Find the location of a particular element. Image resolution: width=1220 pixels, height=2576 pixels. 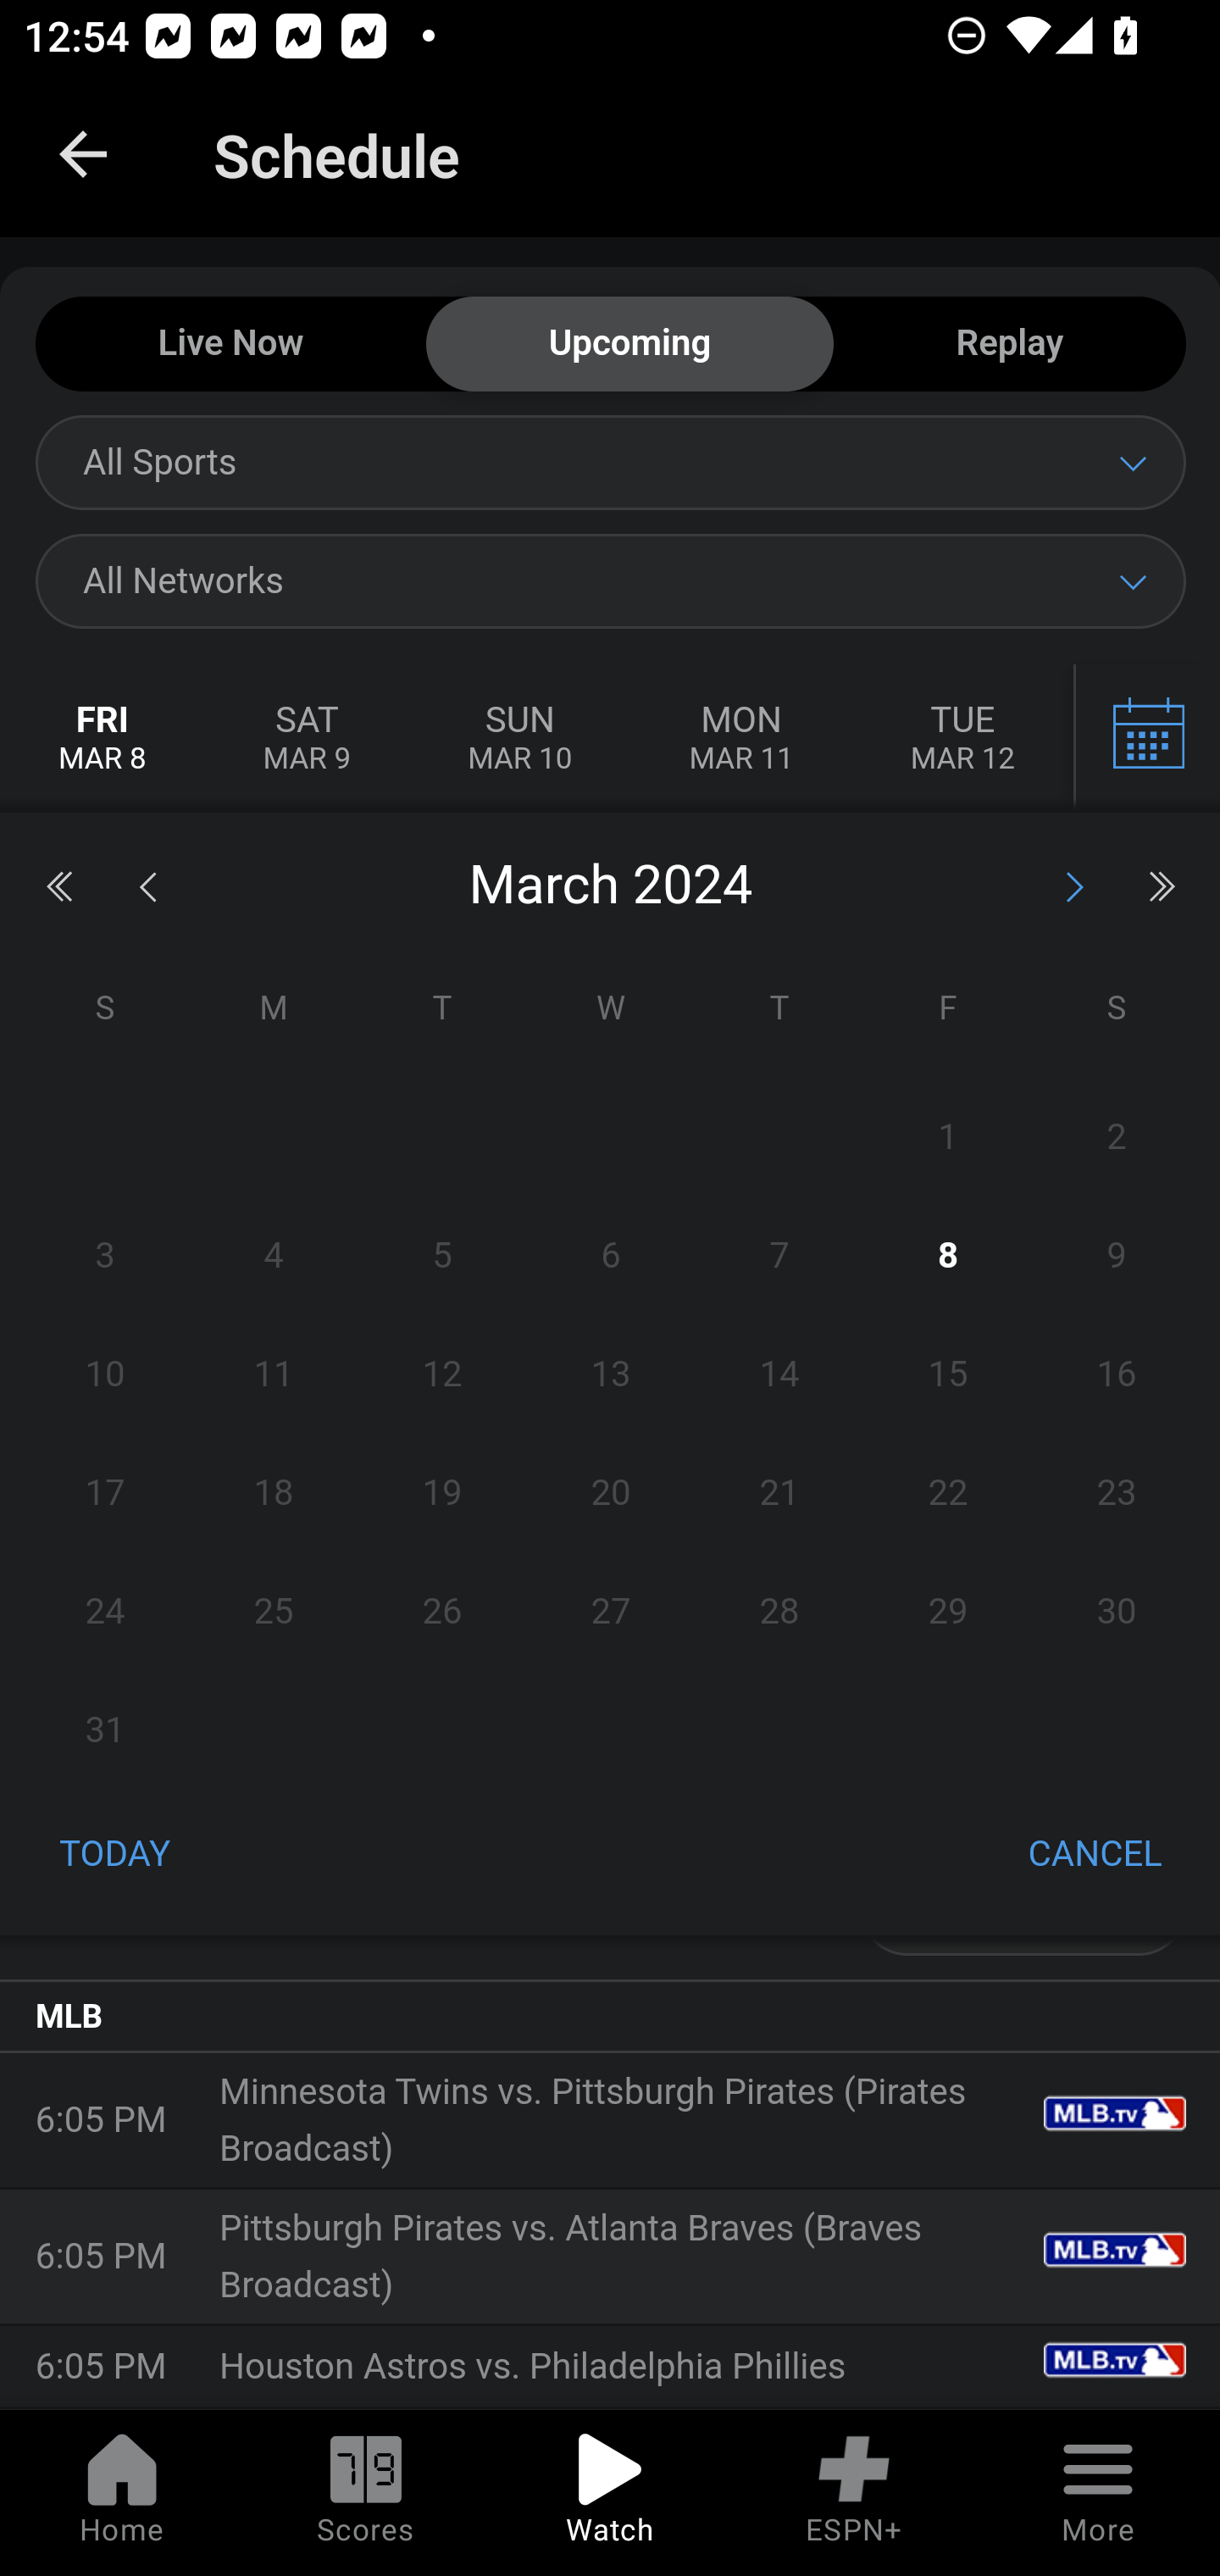

SUN MAR 10 is located at coordinates (519, 739).